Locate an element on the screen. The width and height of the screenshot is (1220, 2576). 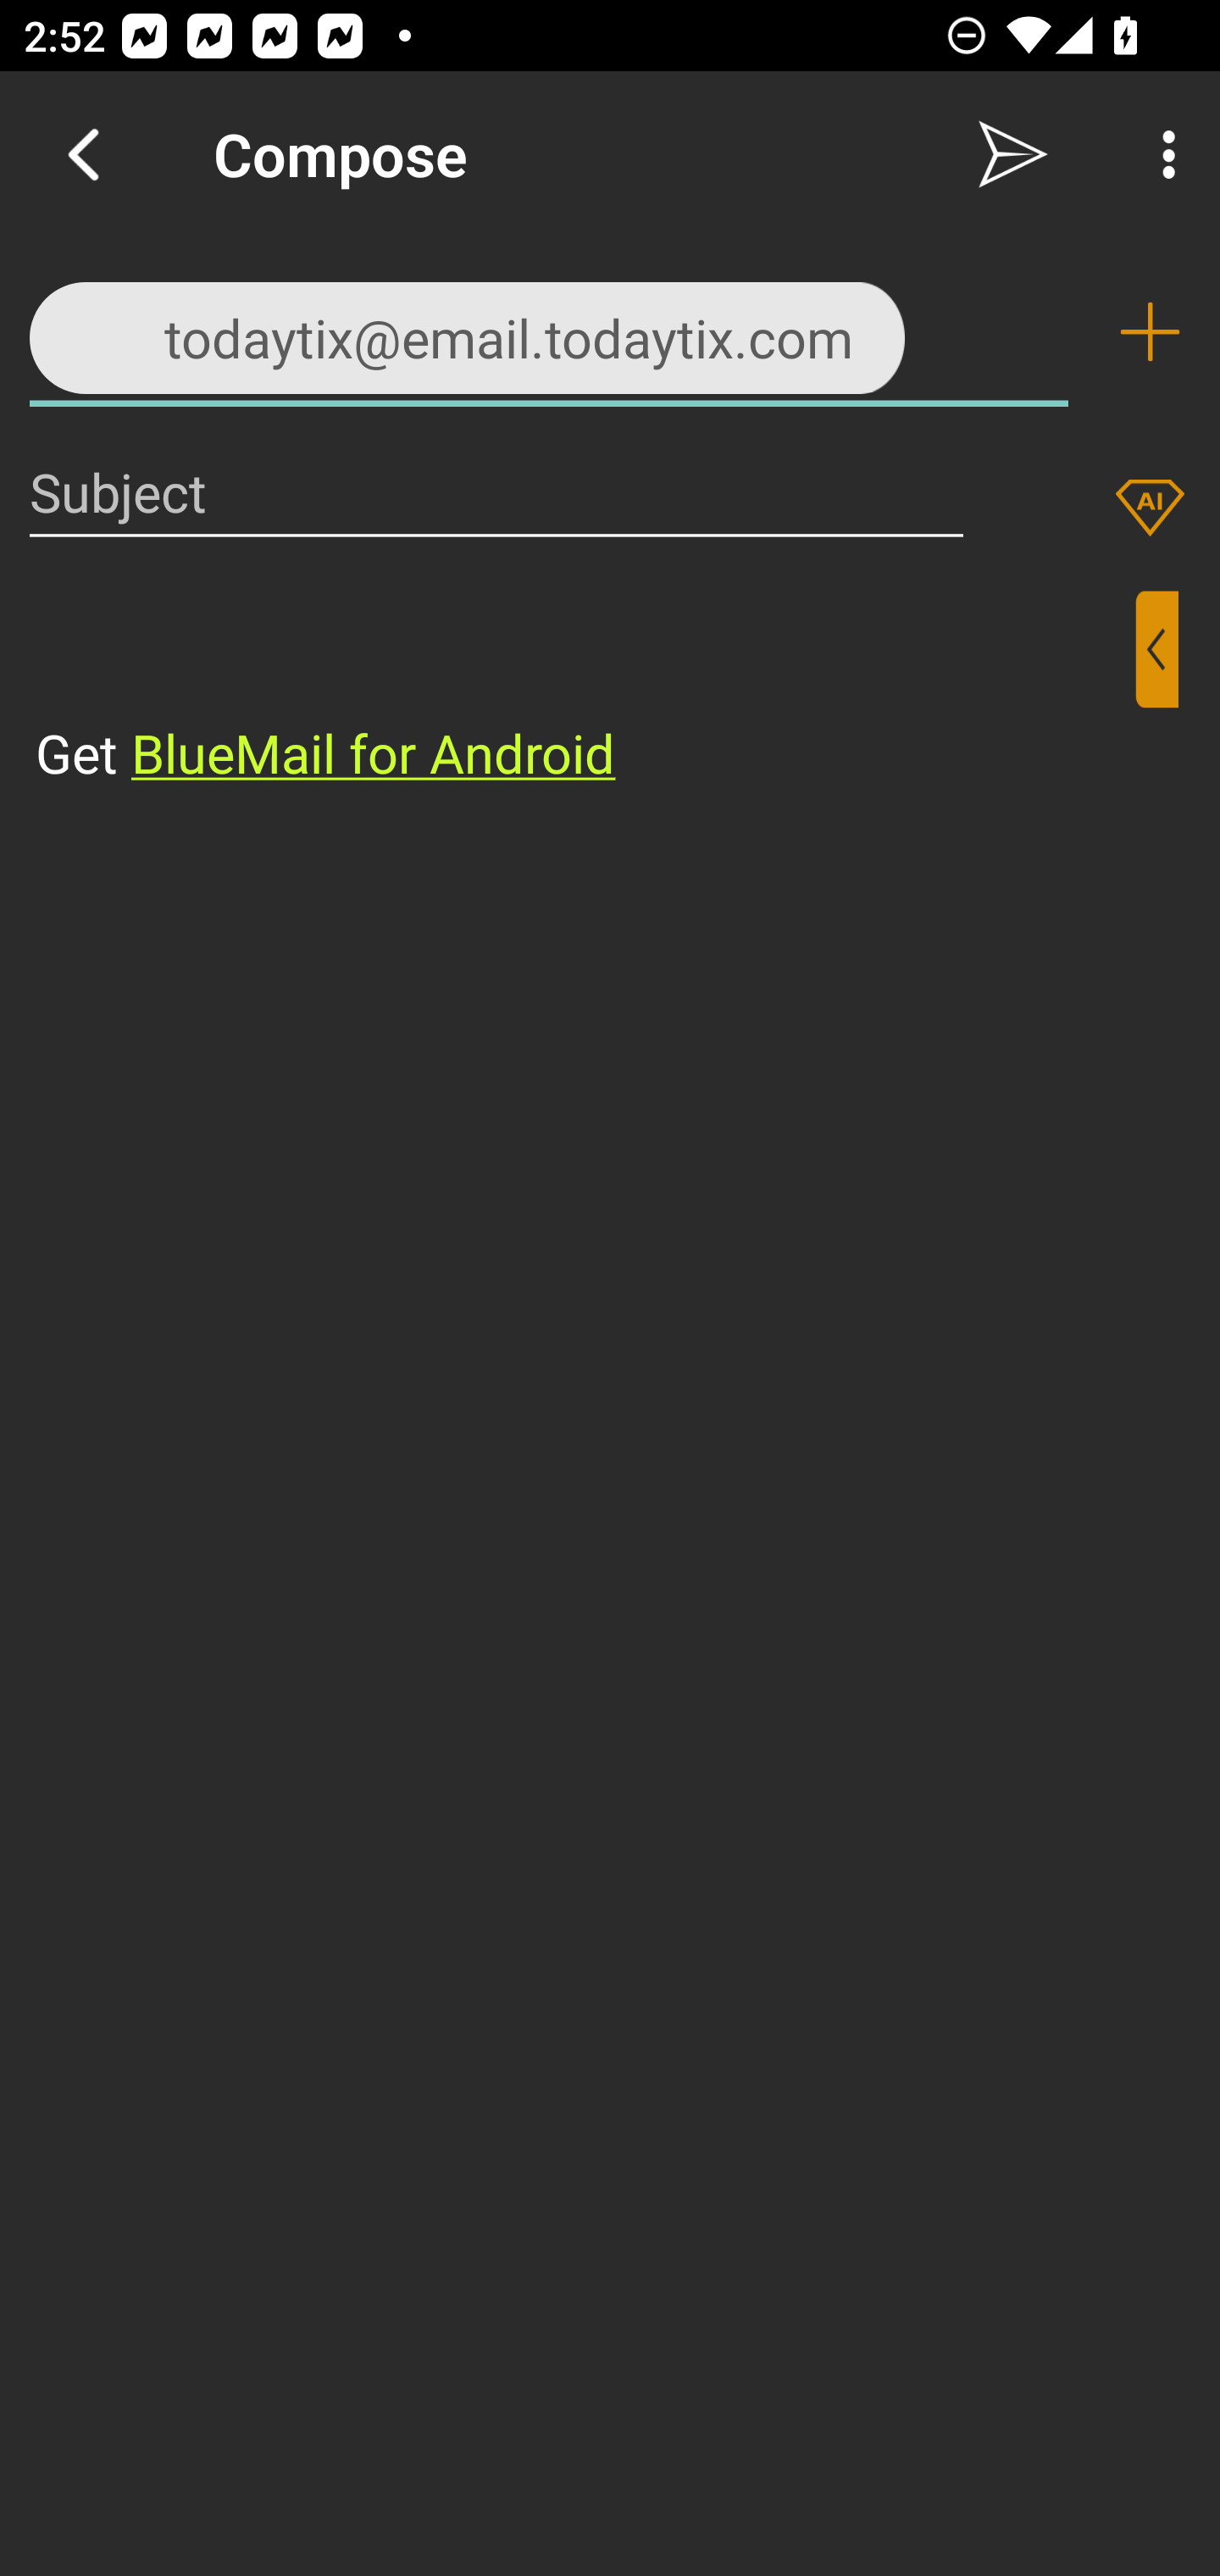
Send is located at coordinates (1013, 154).